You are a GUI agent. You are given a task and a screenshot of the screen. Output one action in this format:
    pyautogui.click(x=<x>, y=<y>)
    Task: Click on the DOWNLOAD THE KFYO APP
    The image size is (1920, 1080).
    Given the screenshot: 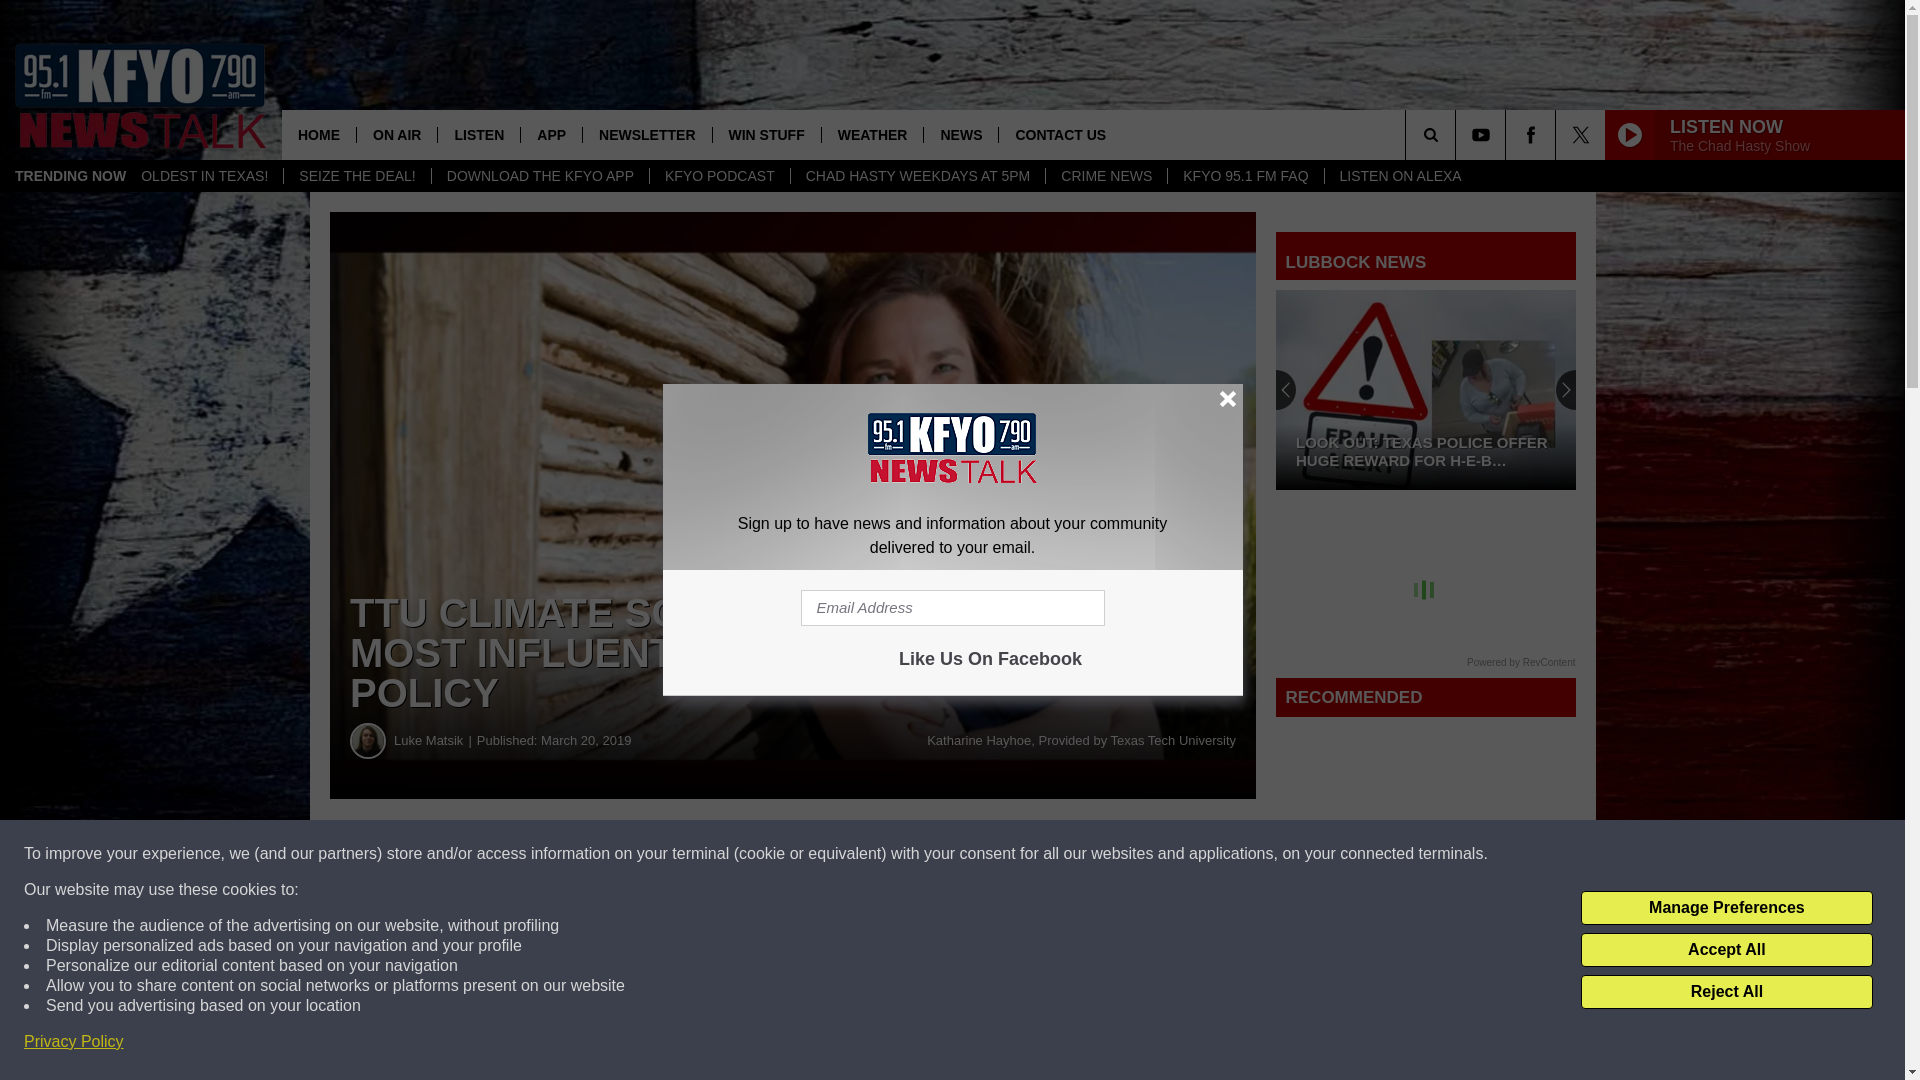 What is the action you would take?
    pyautogui.click(x=539, y=176)
    